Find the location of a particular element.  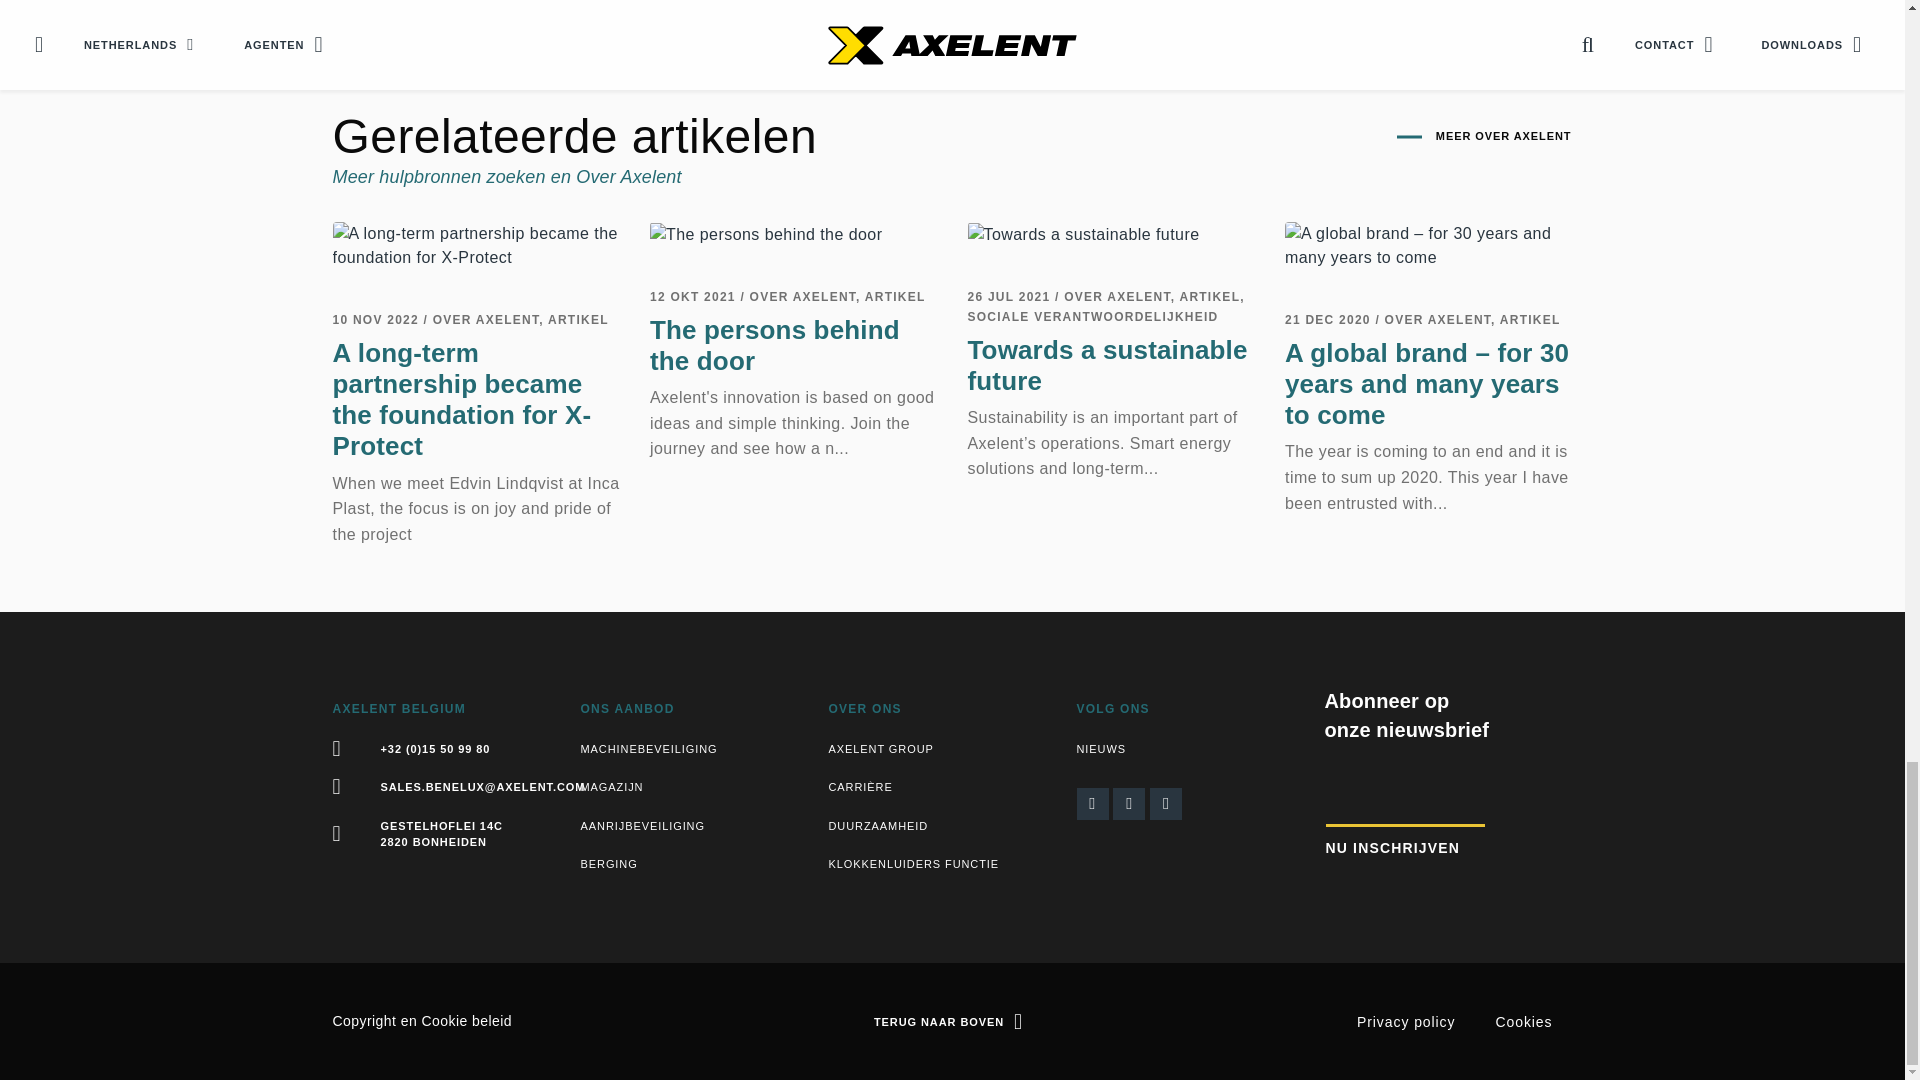

The persons behind the door is located at coordinates (766, 234).